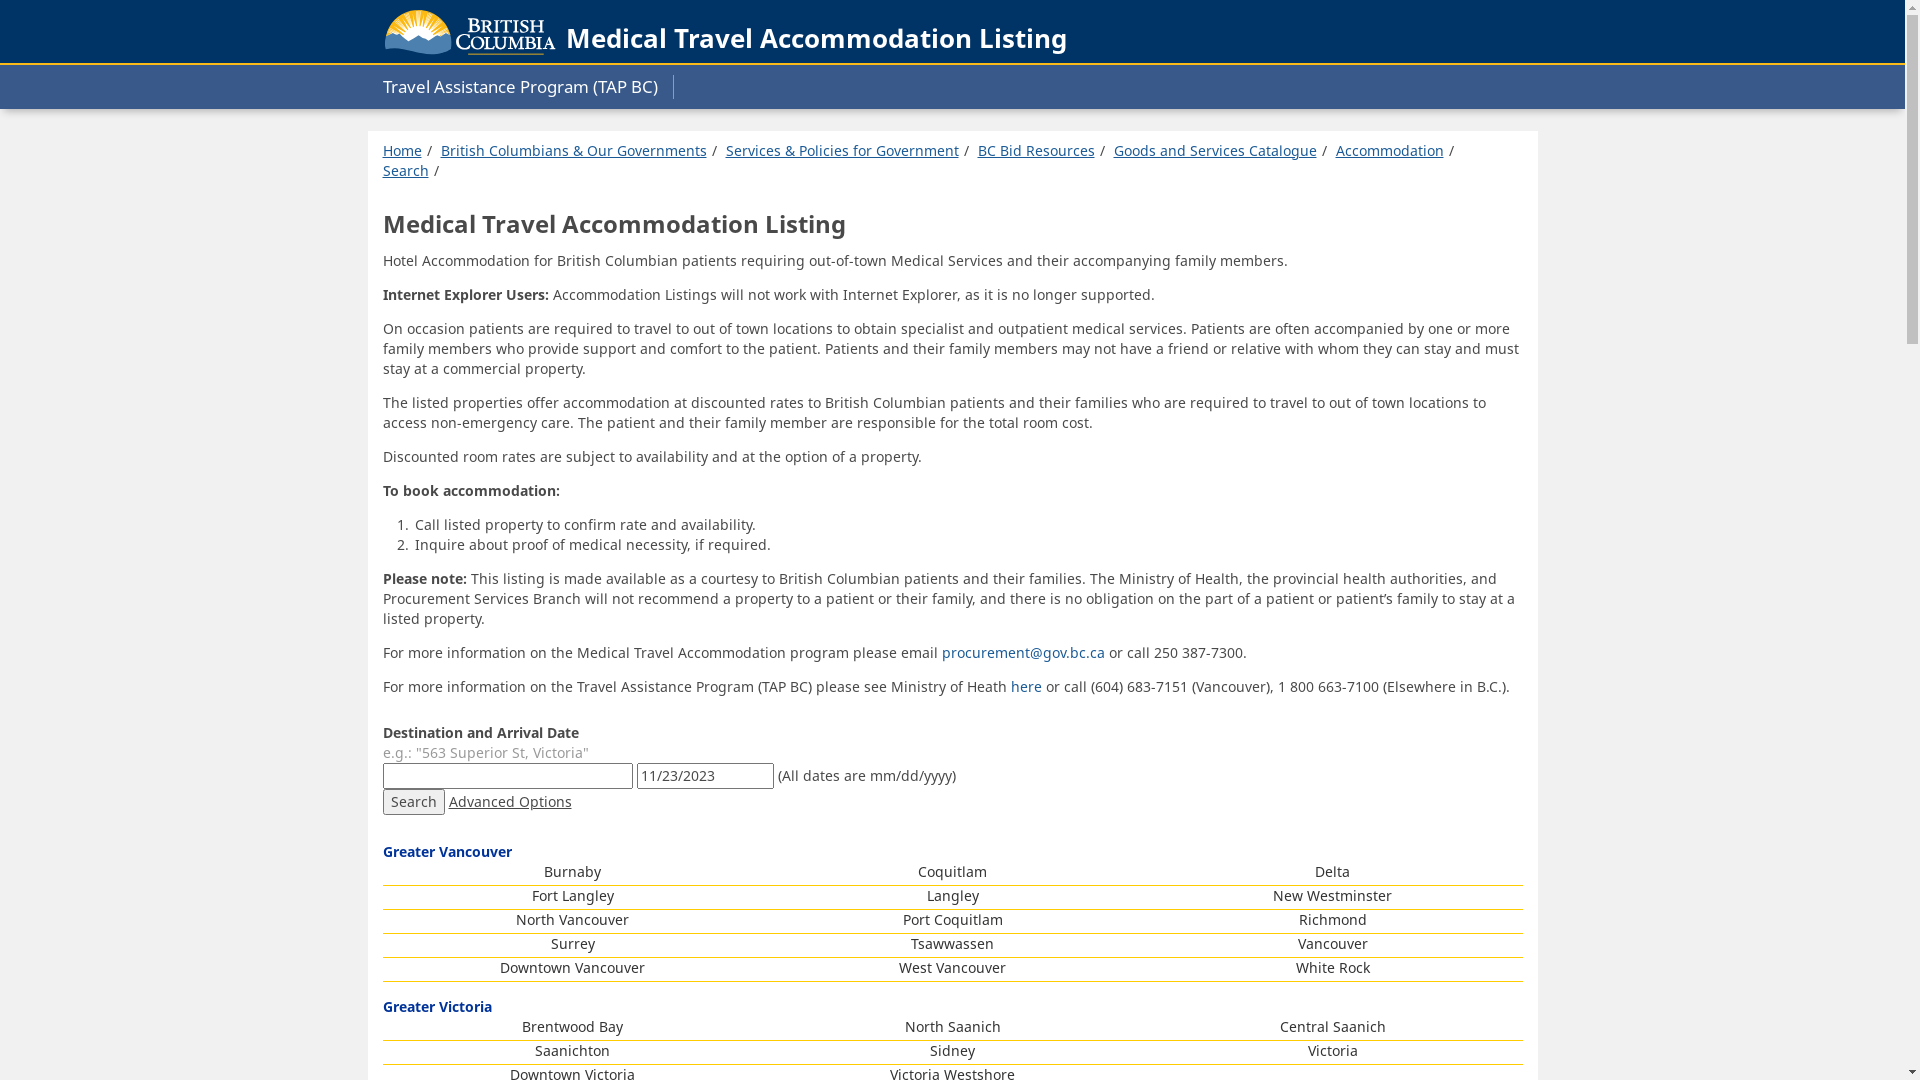  Describe the element at coordinates (510, 802) in the screenshot. I see `Advanced Options` at that location.